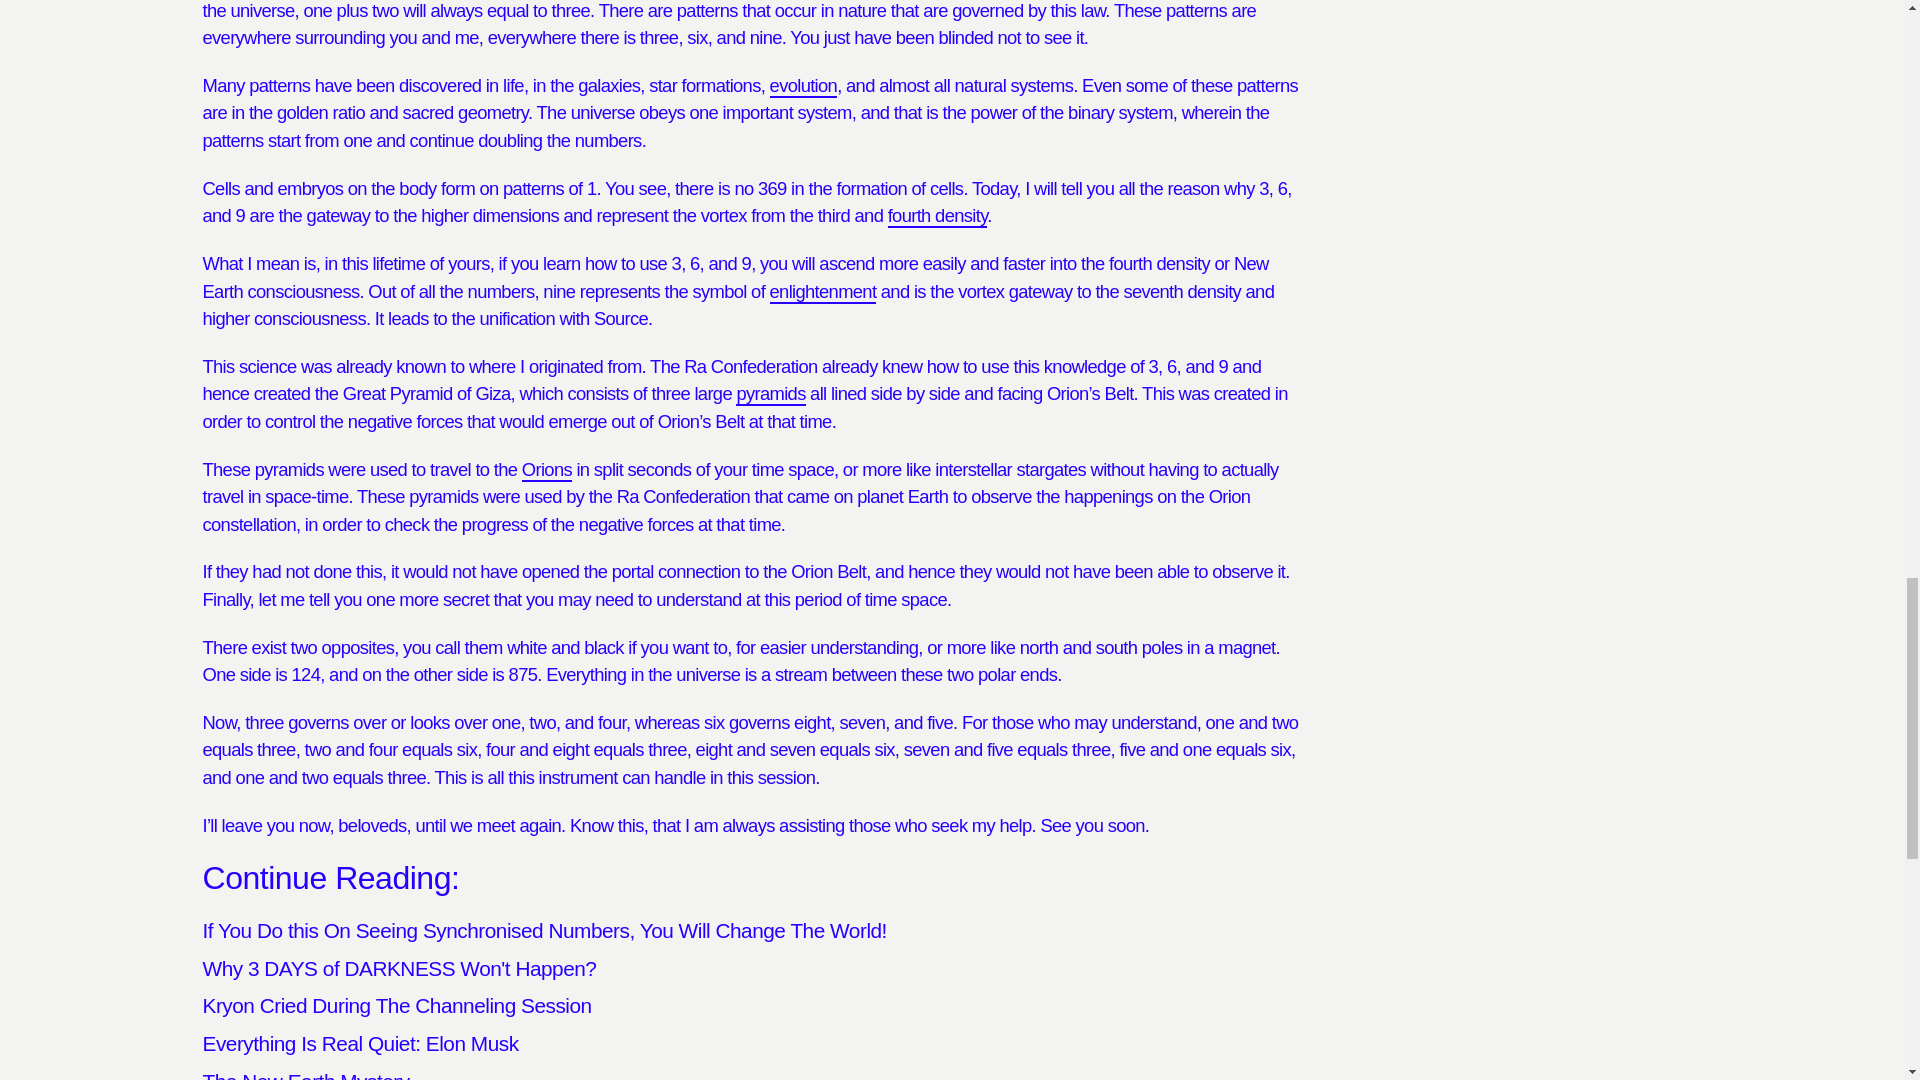  Describe the element at coordinates (823, 292) in the screenshot. I see `enlightenment` at that location.